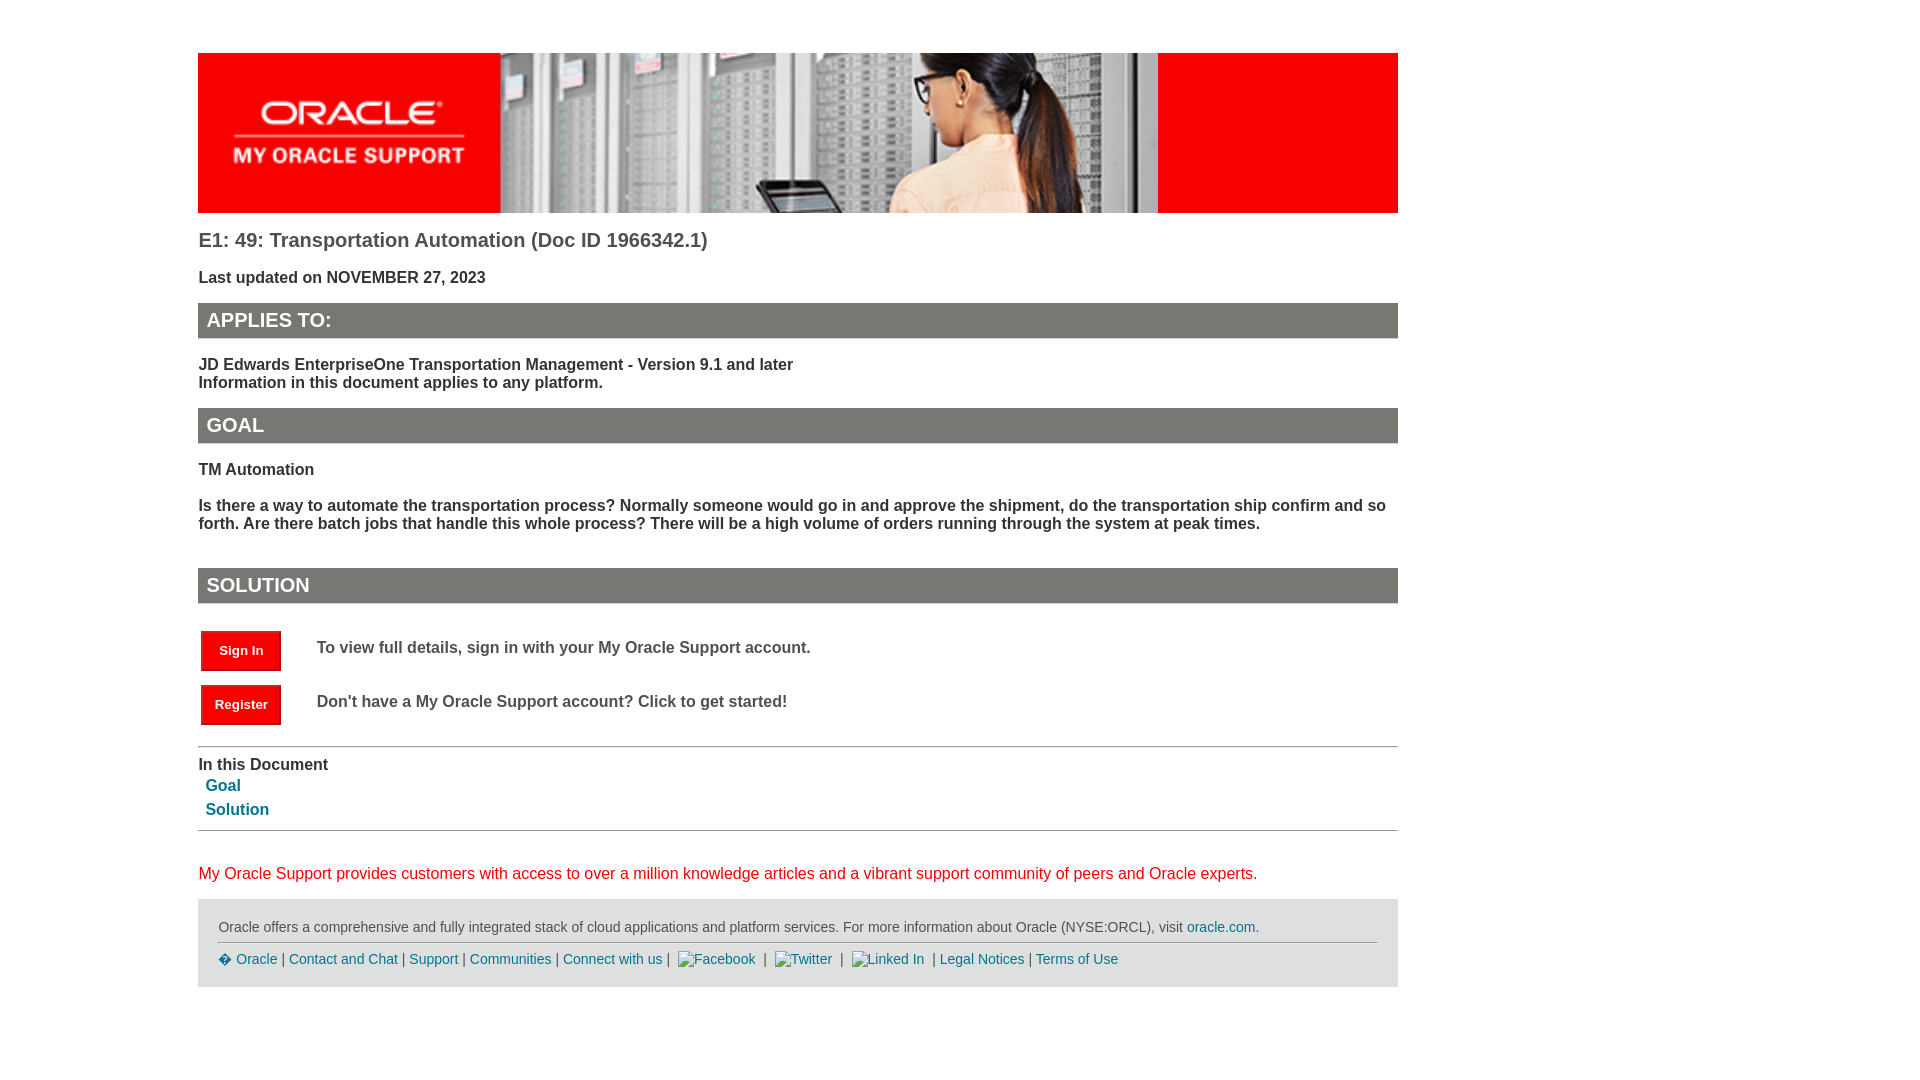 This screenshot has width=1920, height=1080. Describe the element at coordinates (240, 704) in the screenshot. I see `Register` at that location.